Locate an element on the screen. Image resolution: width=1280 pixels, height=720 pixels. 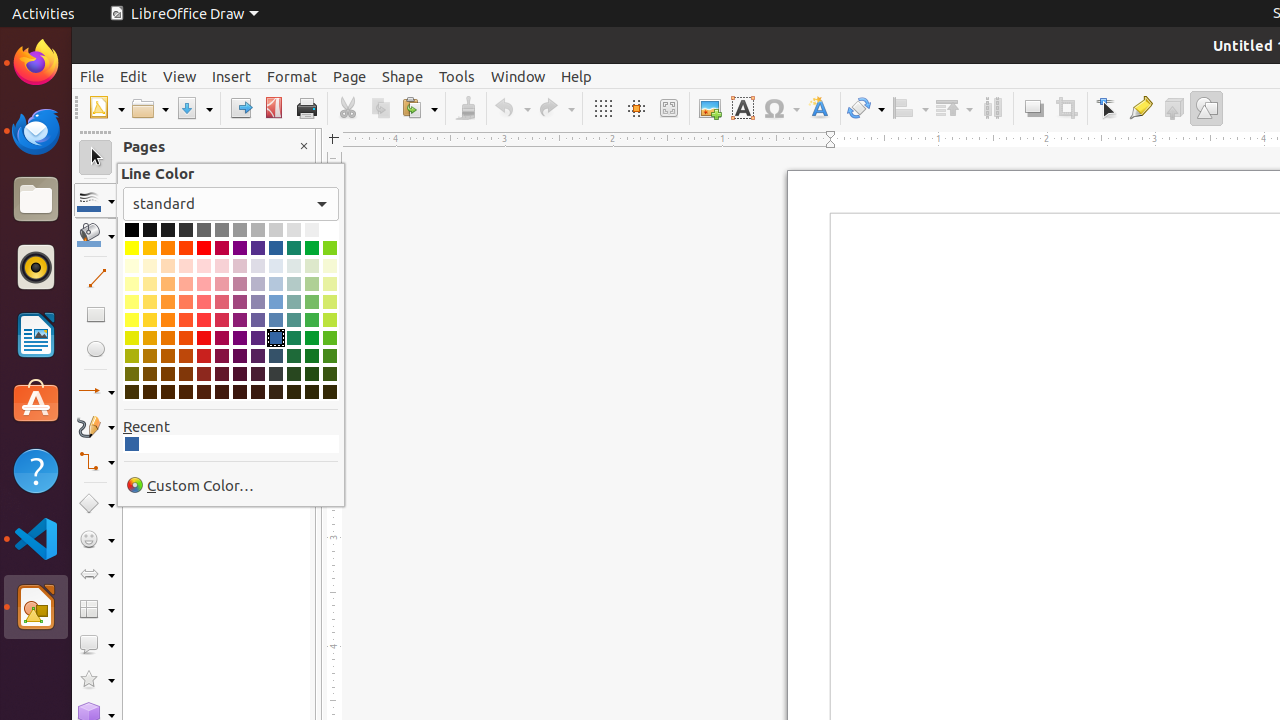
Dark Magenta 4 is located at coordinates (222, 392).